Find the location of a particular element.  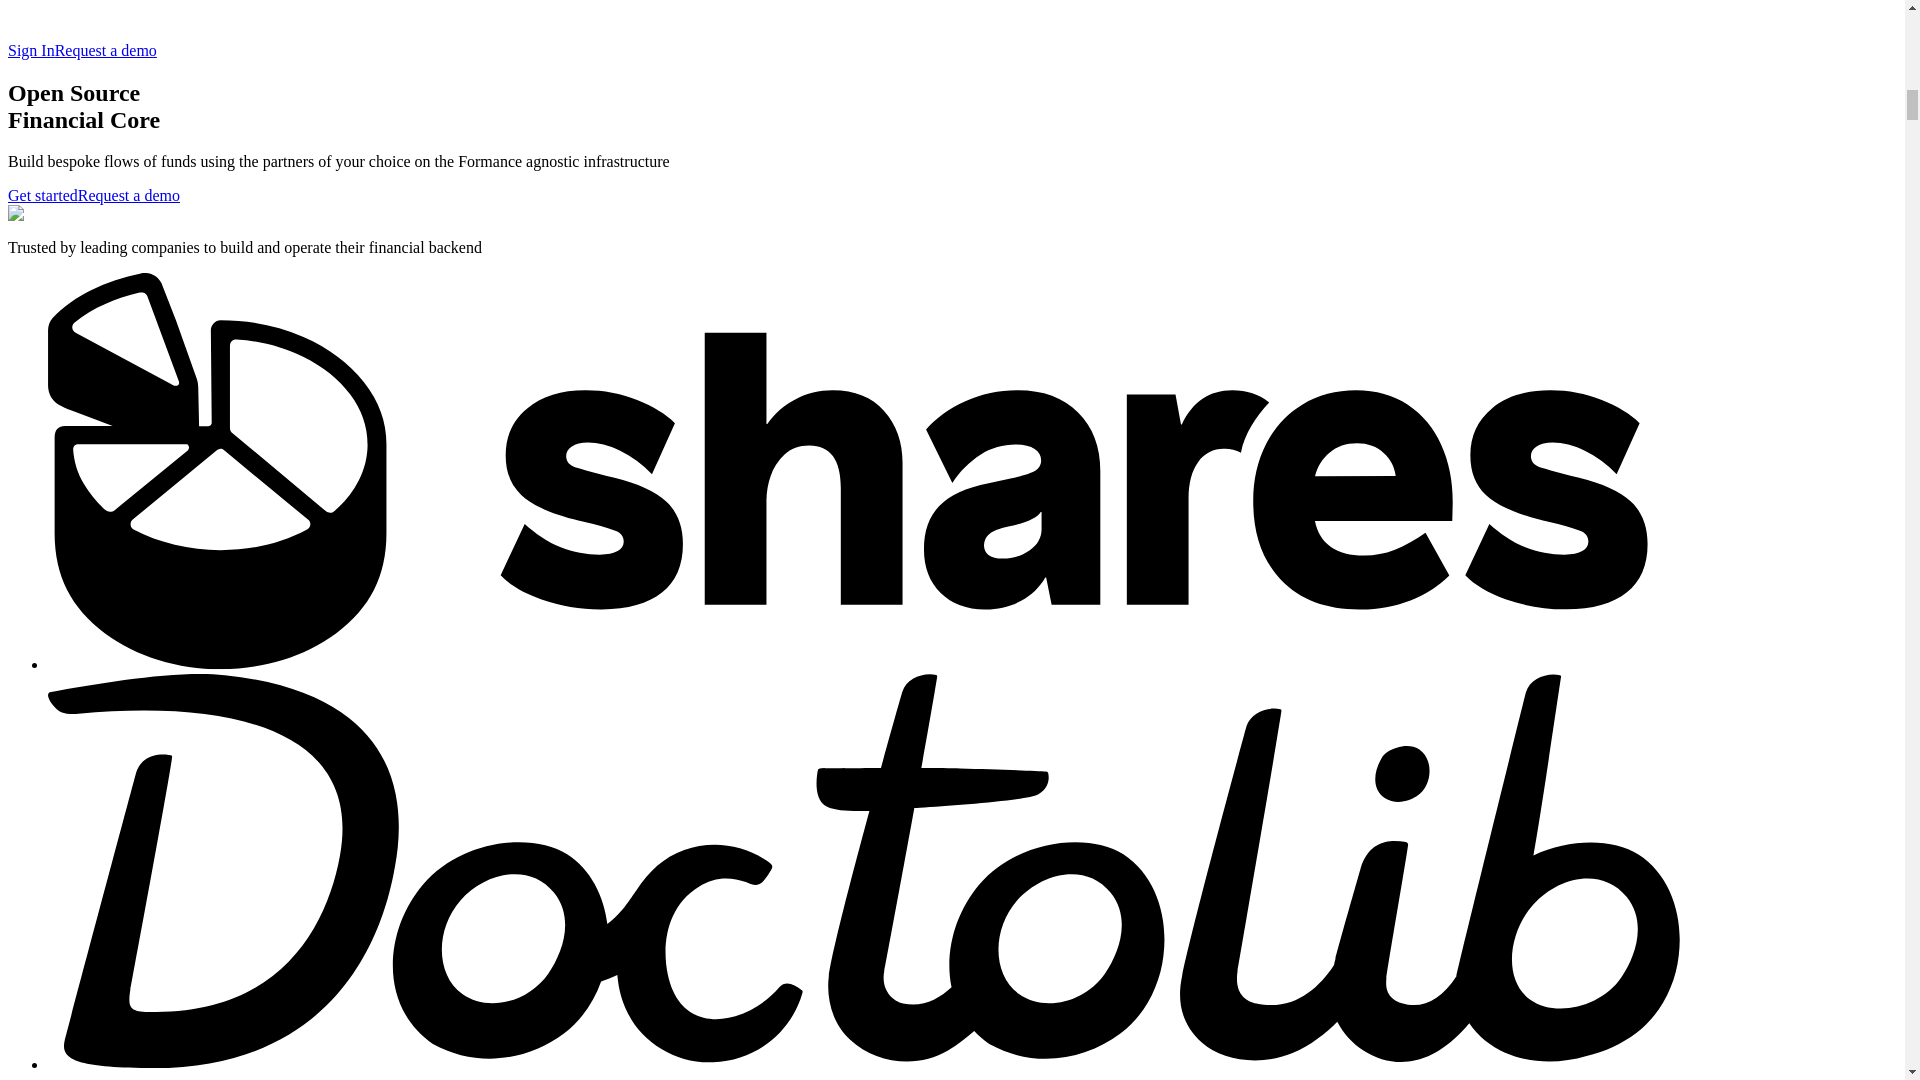

Request a demo is located at coordinates (129, 195).